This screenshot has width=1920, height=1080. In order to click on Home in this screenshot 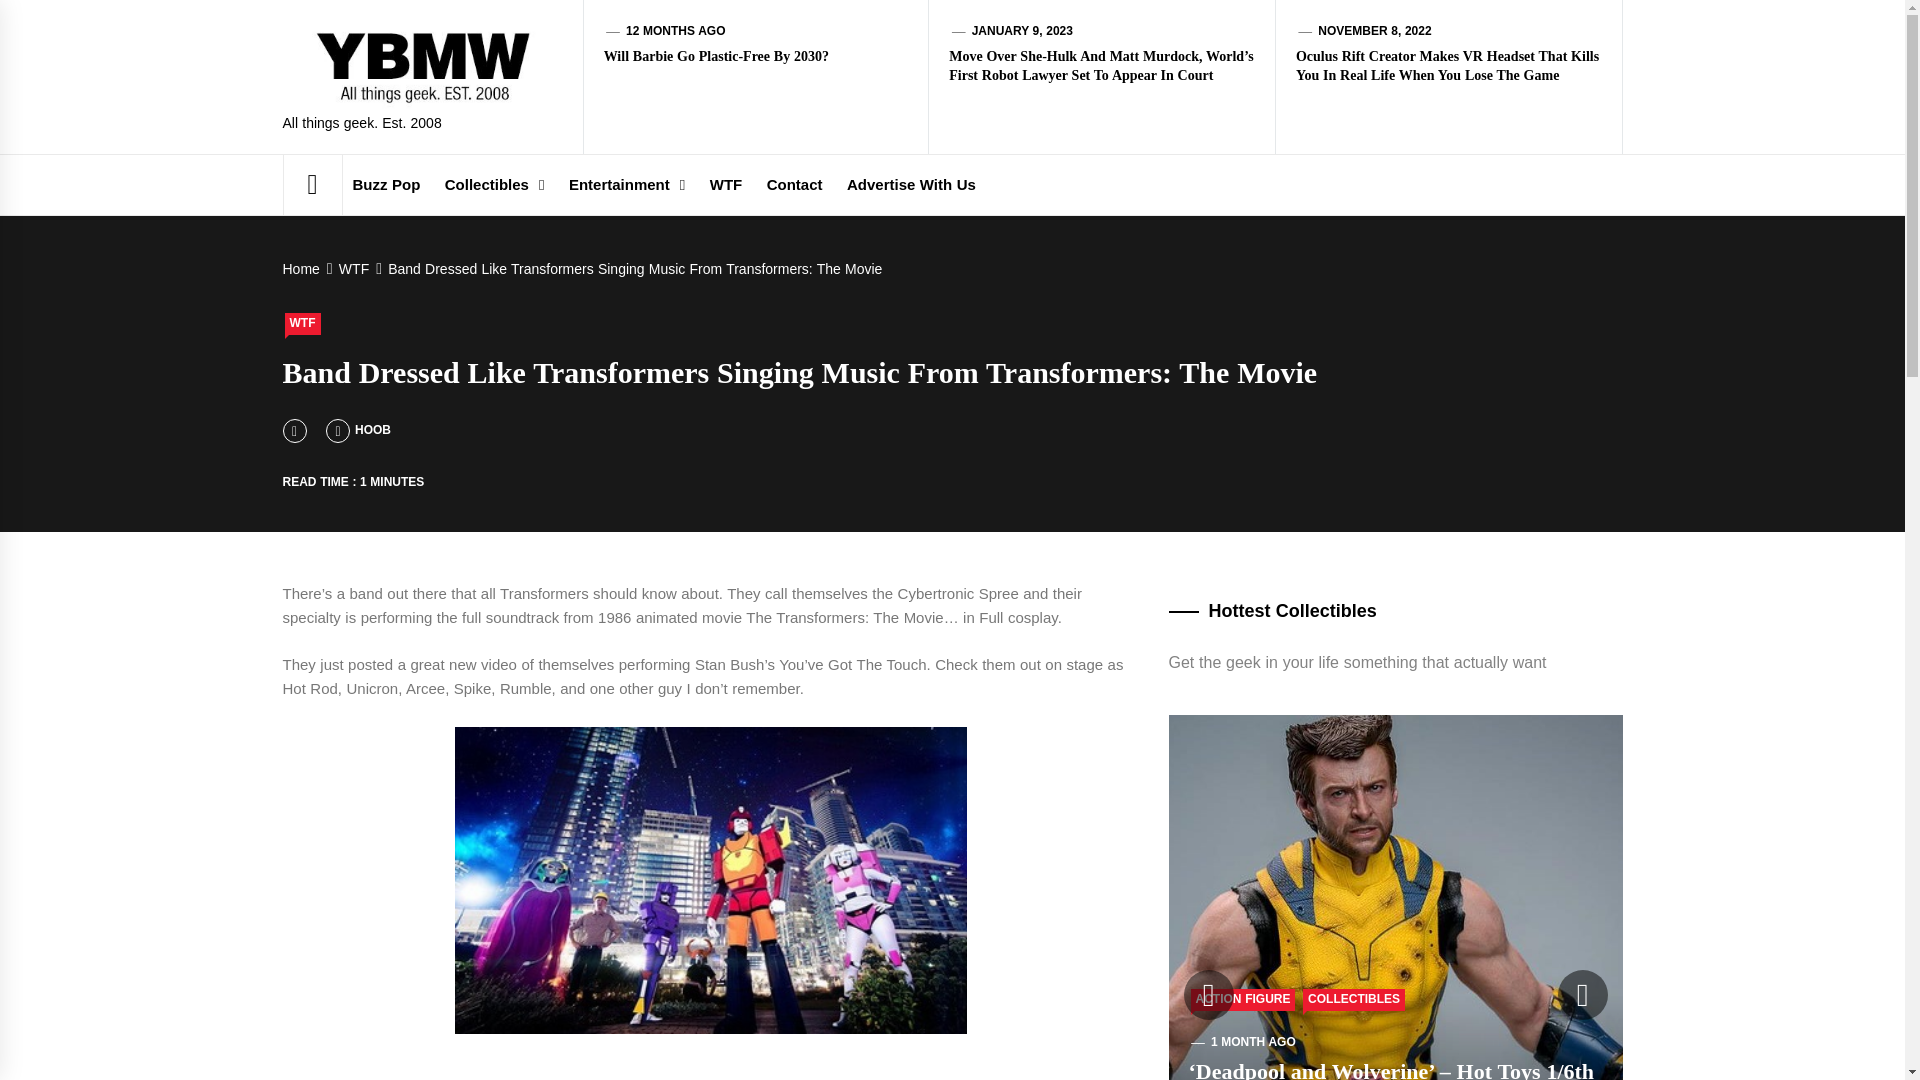, I will do `click(304, 268)`.